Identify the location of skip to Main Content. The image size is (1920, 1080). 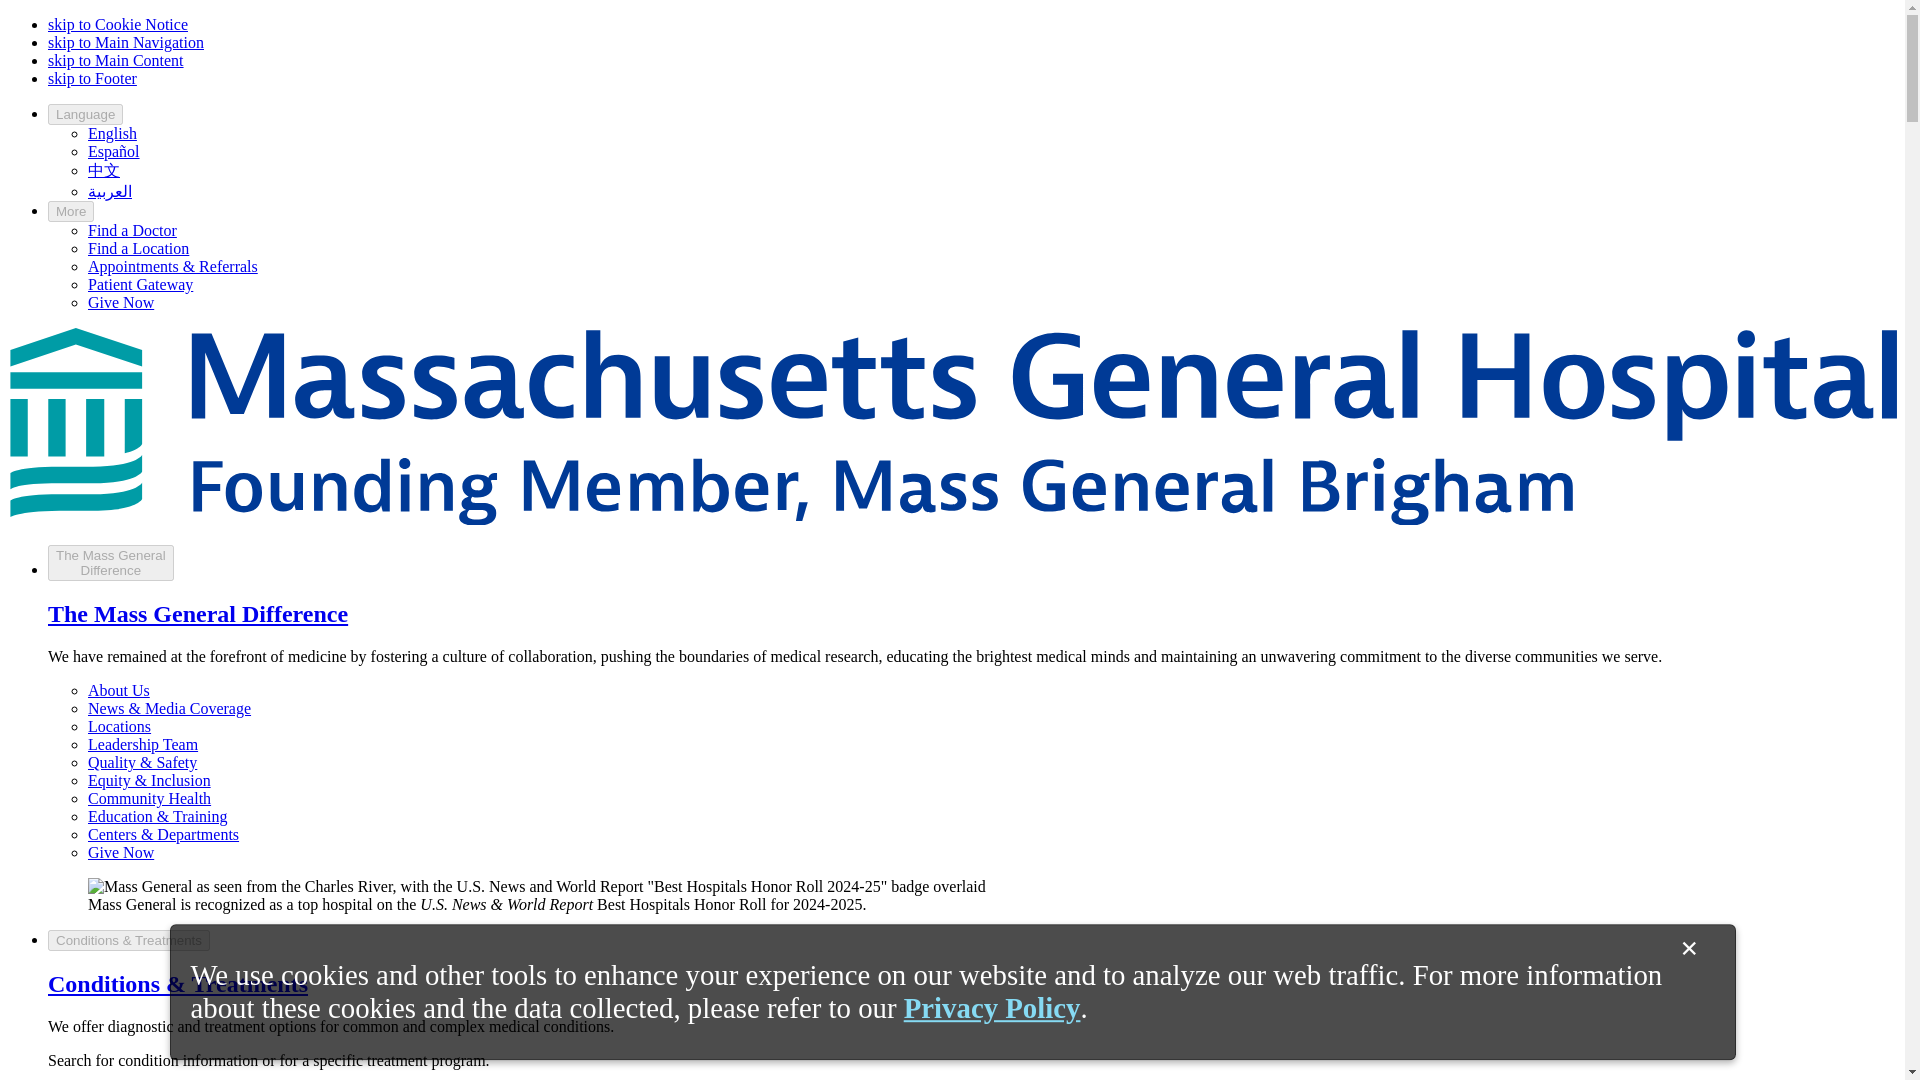
(116, 60).